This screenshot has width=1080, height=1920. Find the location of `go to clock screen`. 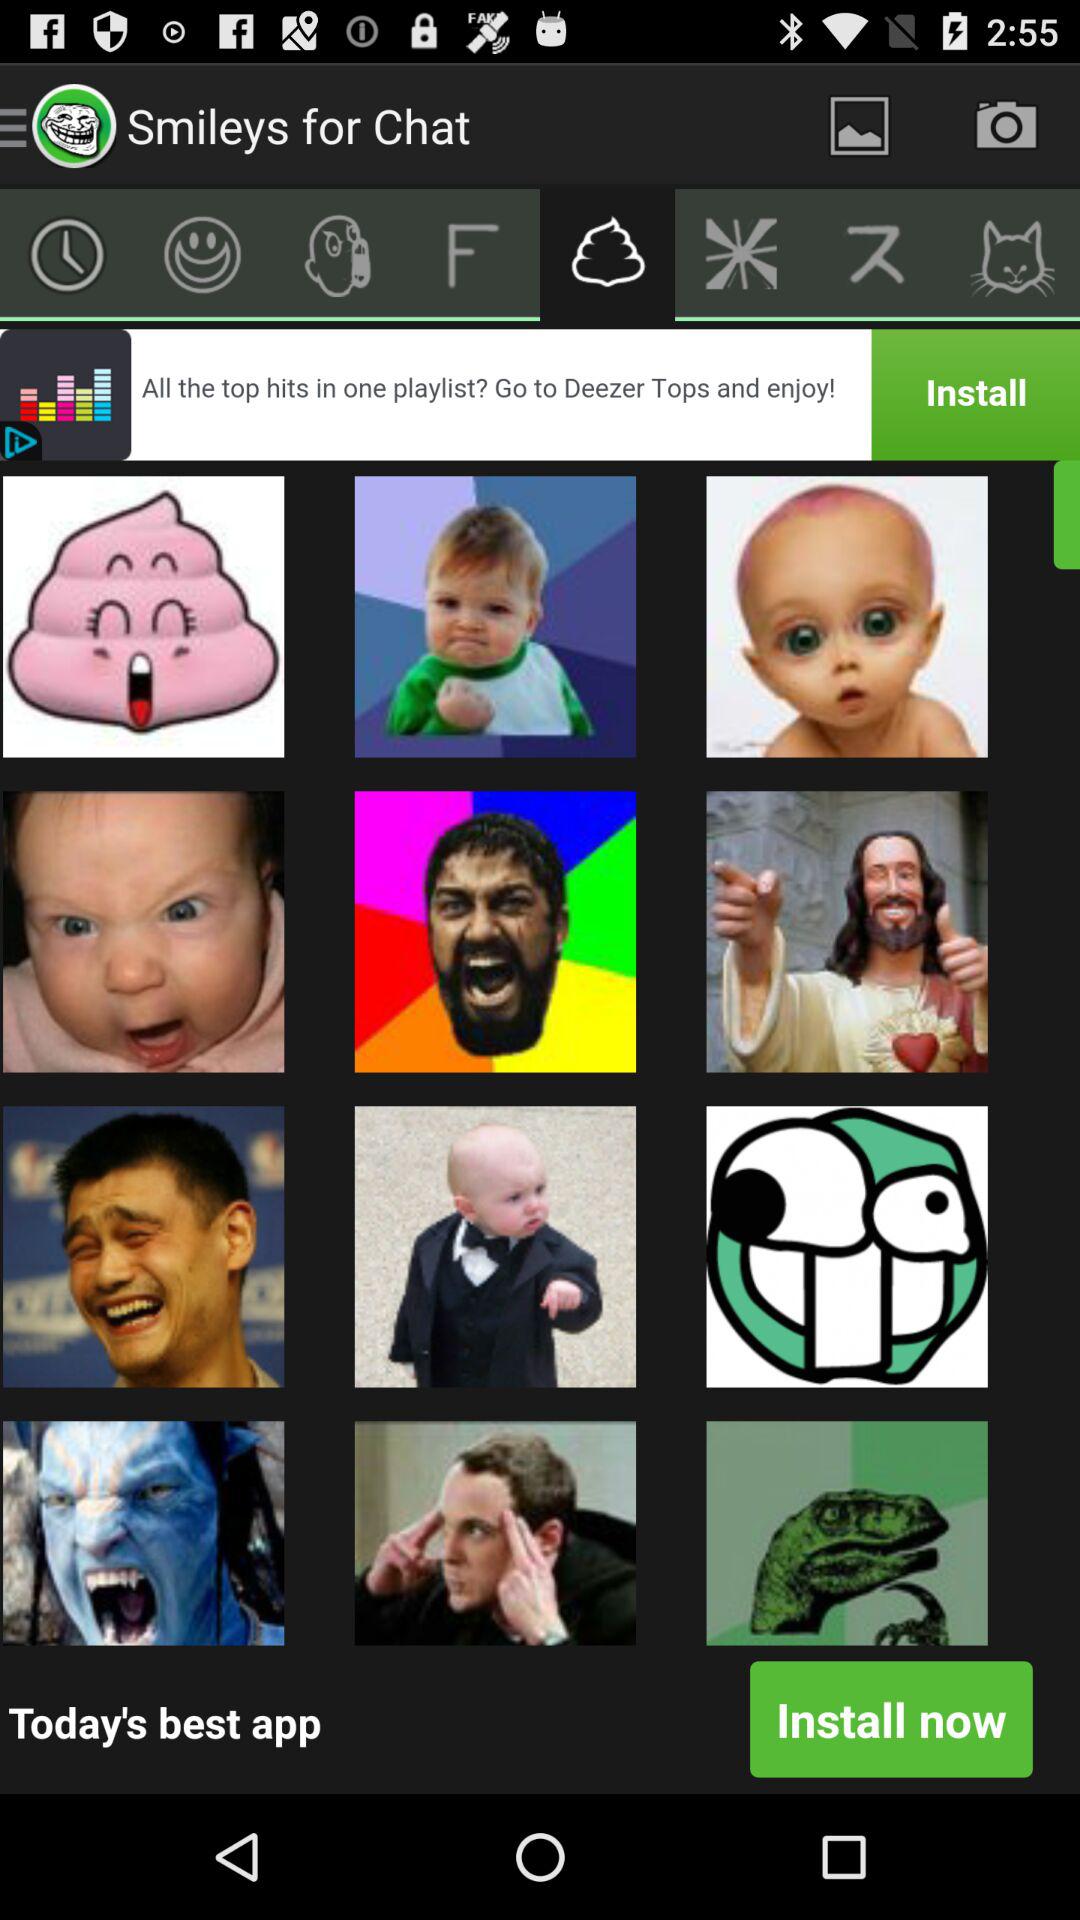

go to clock screen is located at coordinates (68, 255).